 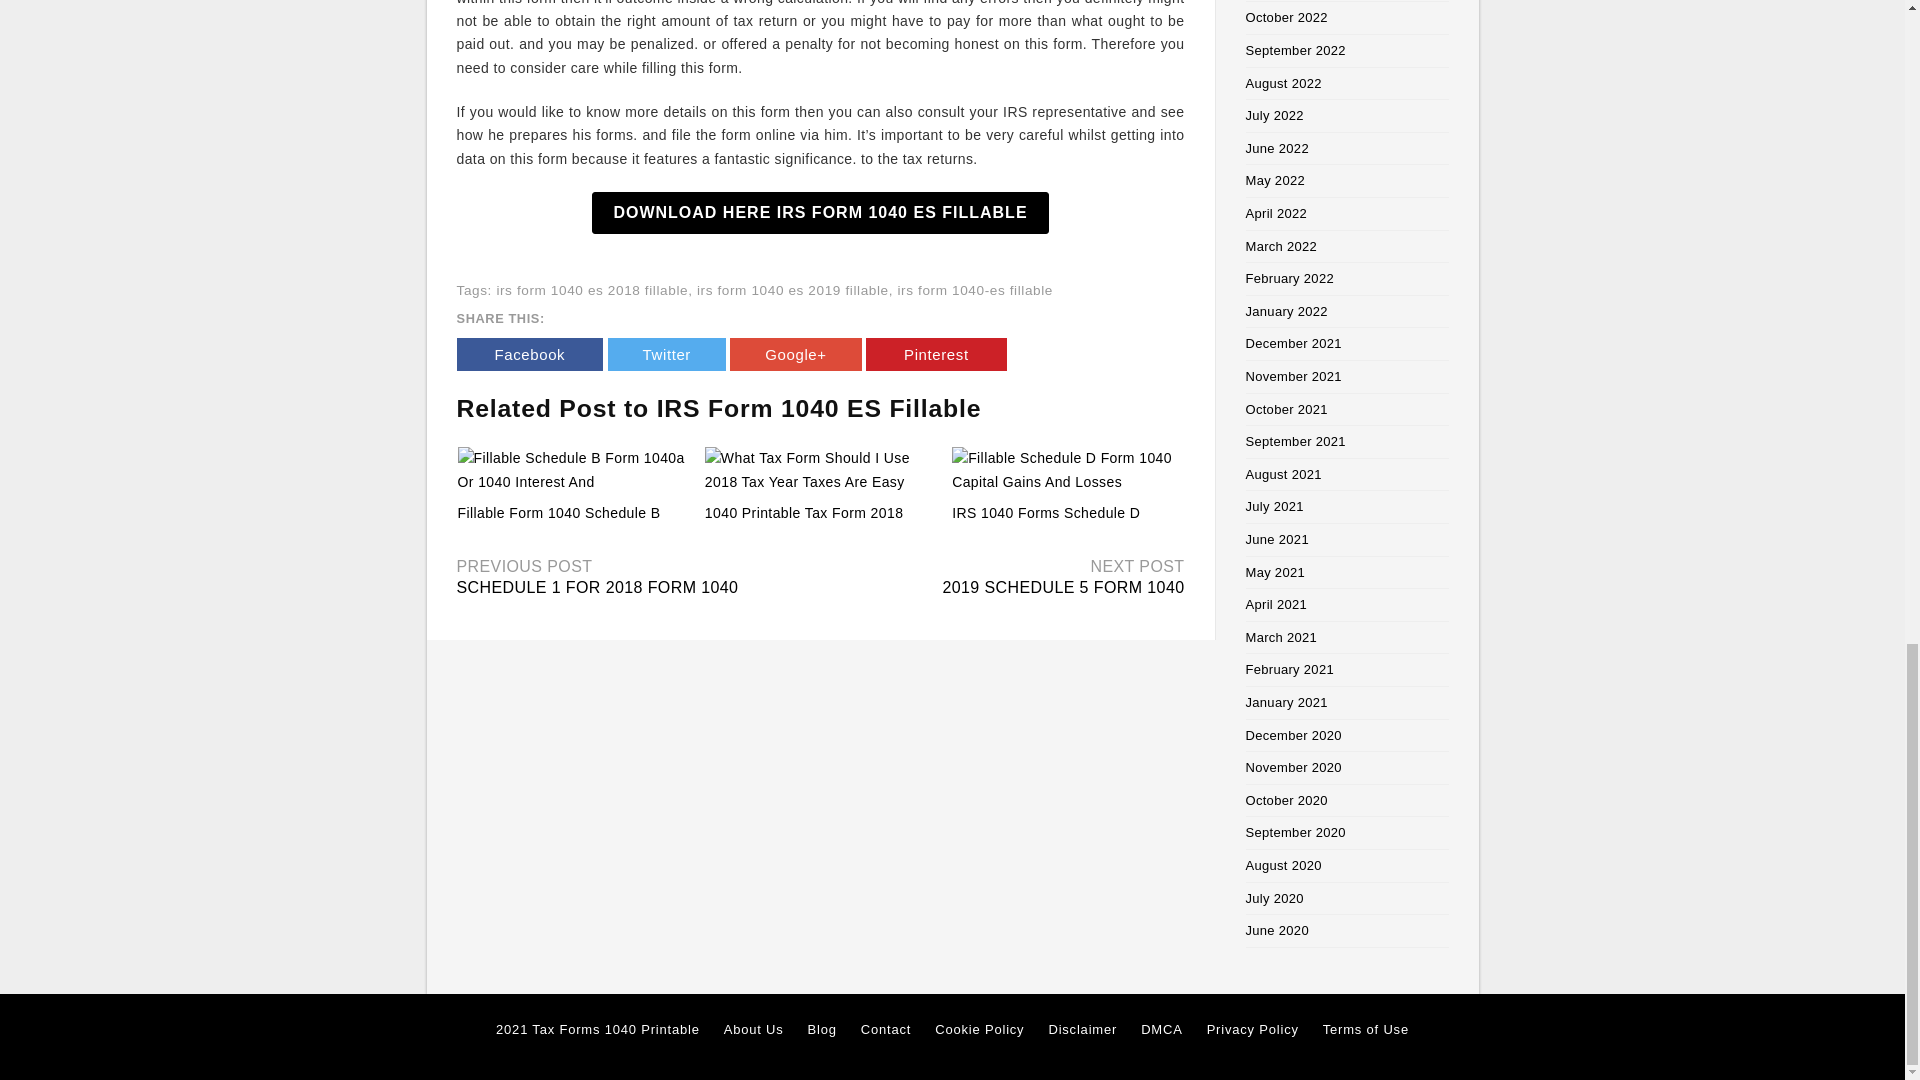 What do you see at coordinates (591, 290) in the screenshot?
I see `irs form 1040 es 2018 fillable` at bounding box center [591, 290].